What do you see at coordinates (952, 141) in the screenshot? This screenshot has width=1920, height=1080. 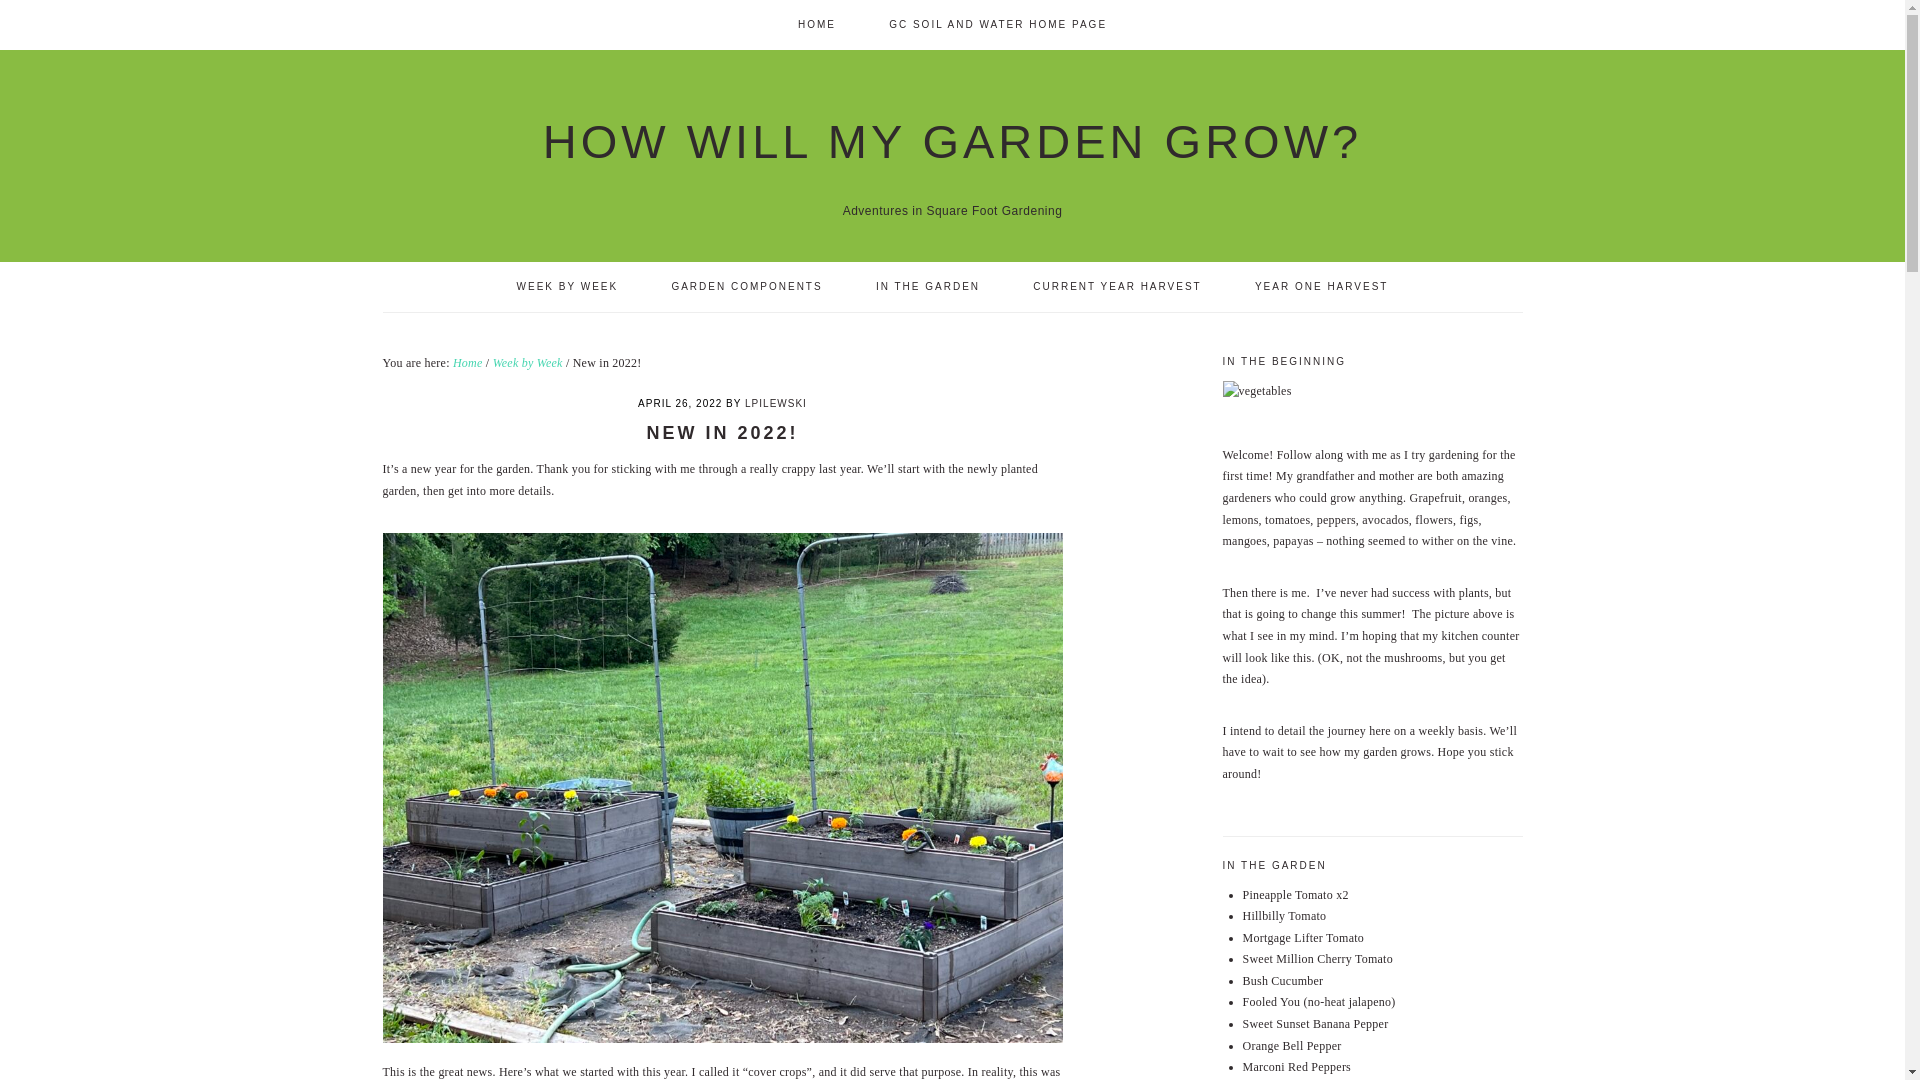 I see `HOW WILL MY GARDEN GROW?` at bounding box center [952, 141].